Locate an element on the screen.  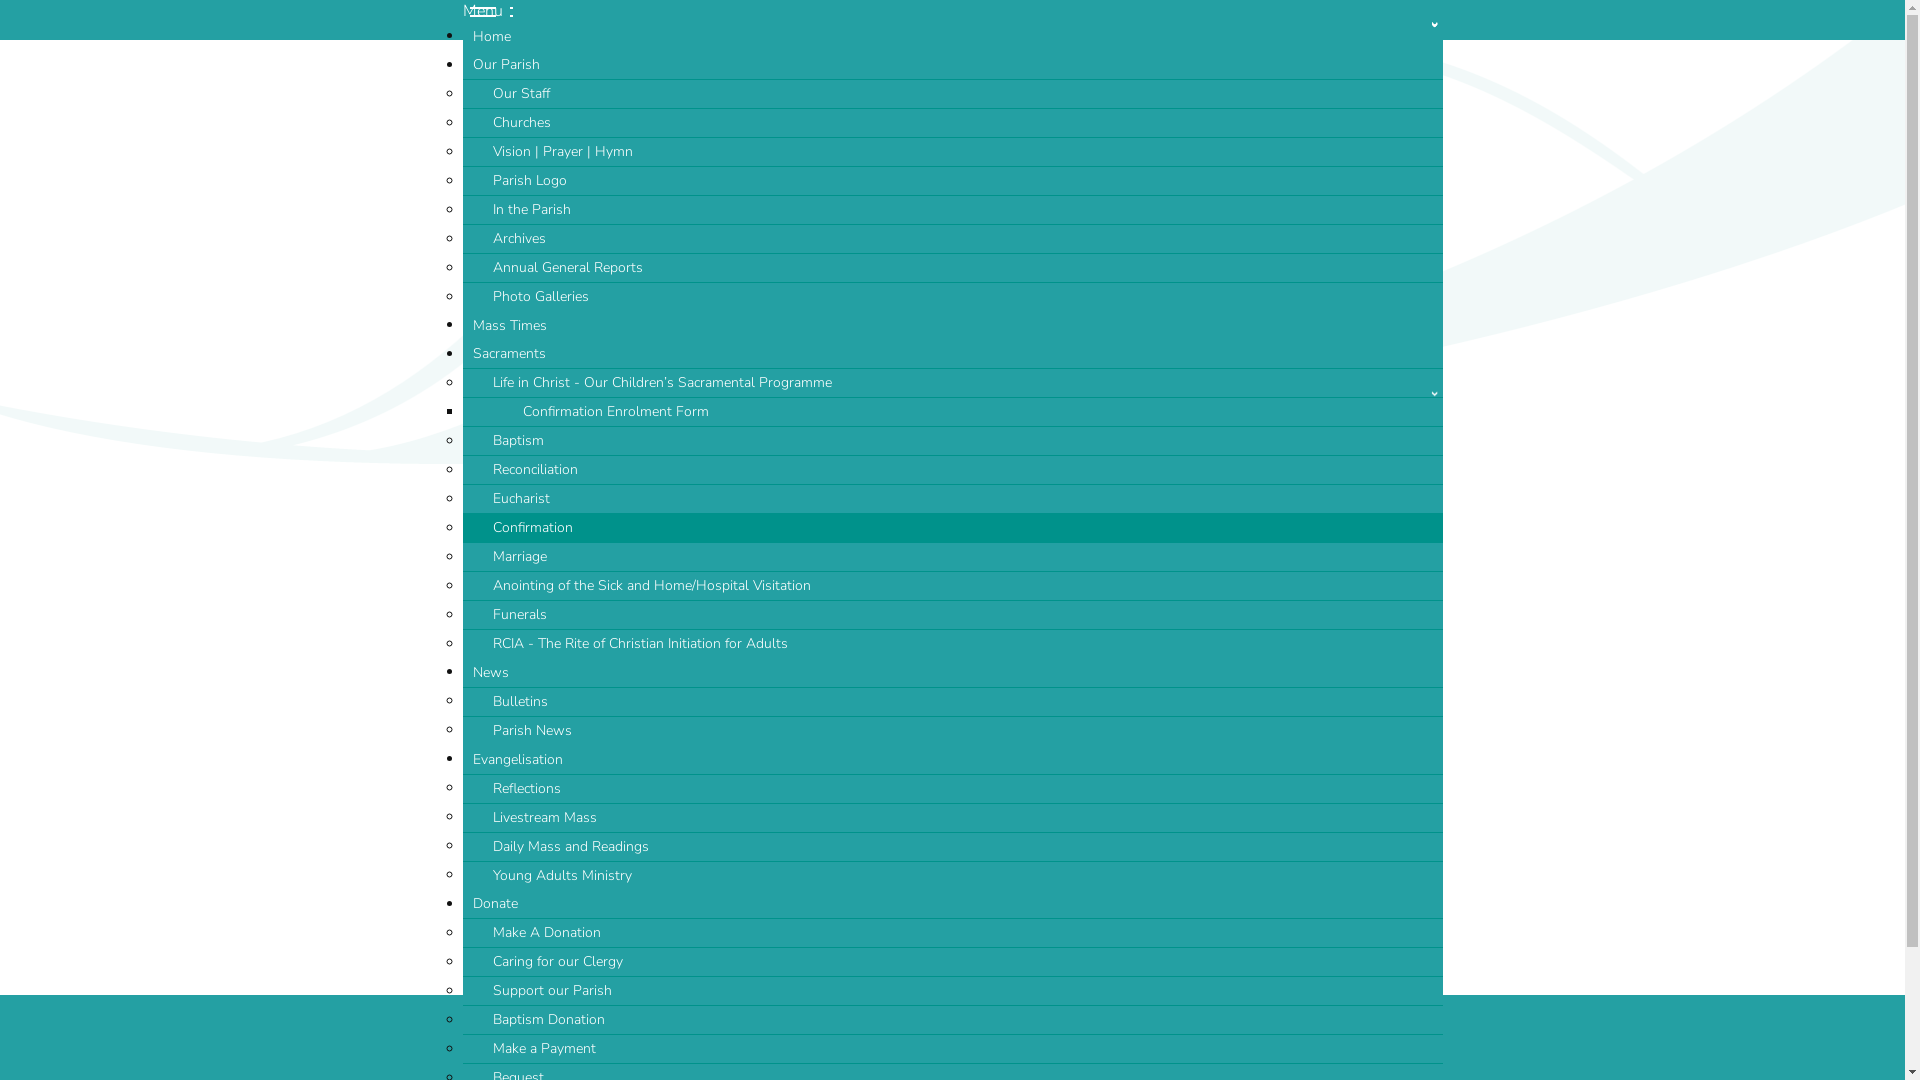
Young Adults Ministry is located at coordinates (952, 876).